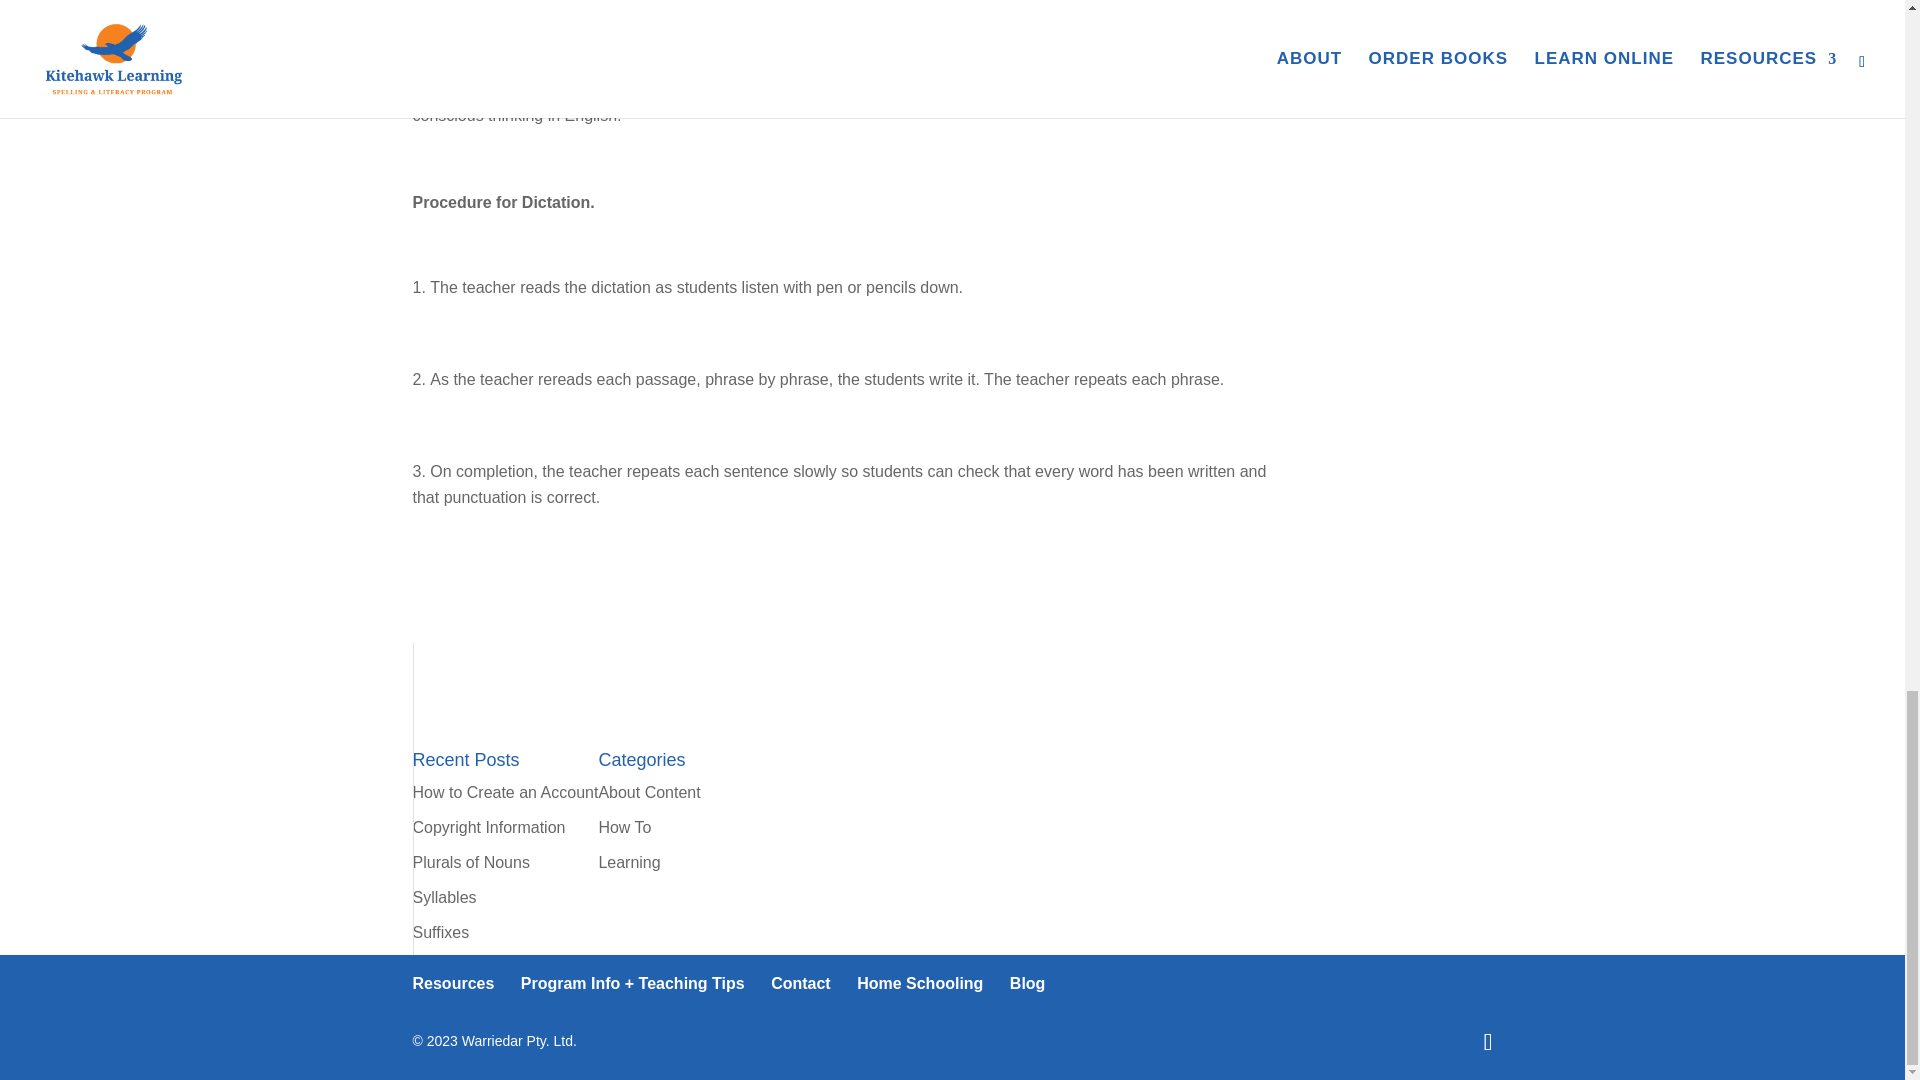 The width and height of the screenshot is (1920, 1080). What do you see at coordinates (452, 984) in the screenshot?
I see `Resources` at bounding box center [452, 984].